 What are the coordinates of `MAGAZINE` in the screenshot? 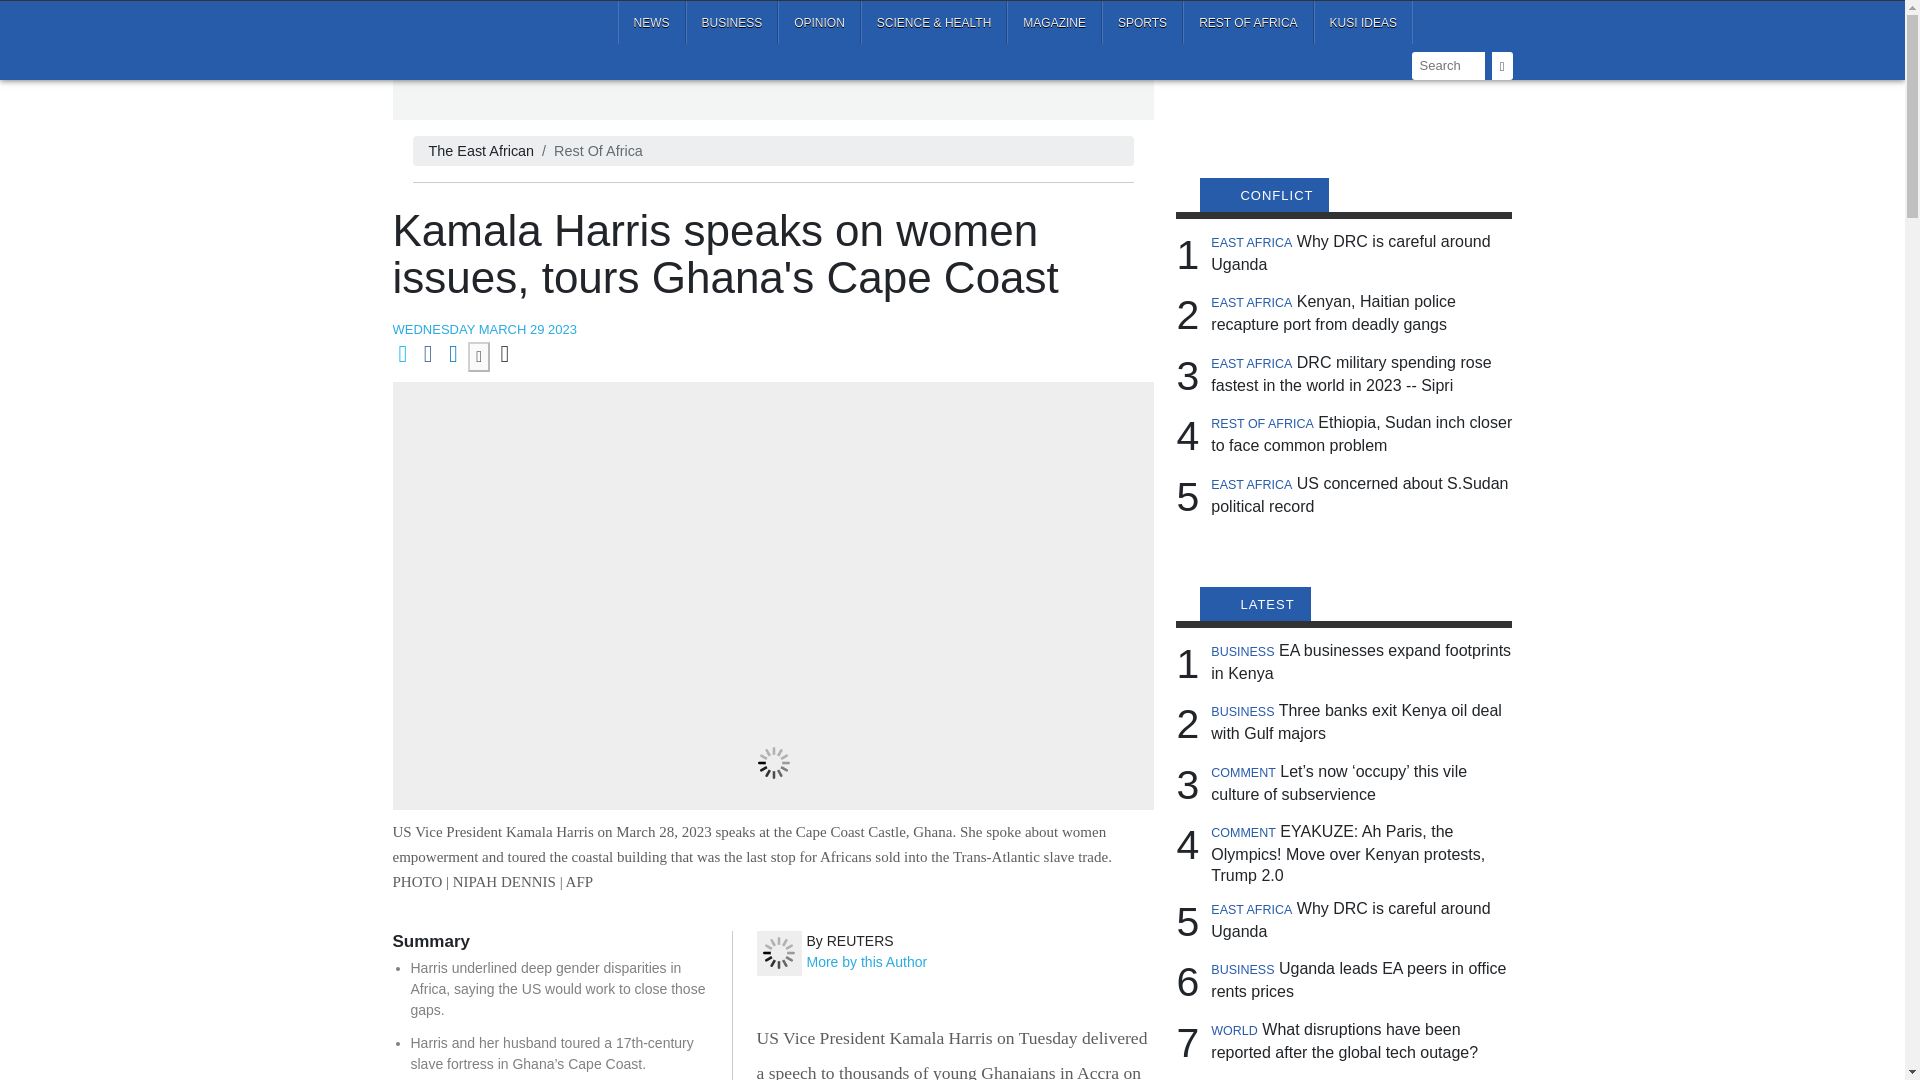 It's located at (1054, 22).